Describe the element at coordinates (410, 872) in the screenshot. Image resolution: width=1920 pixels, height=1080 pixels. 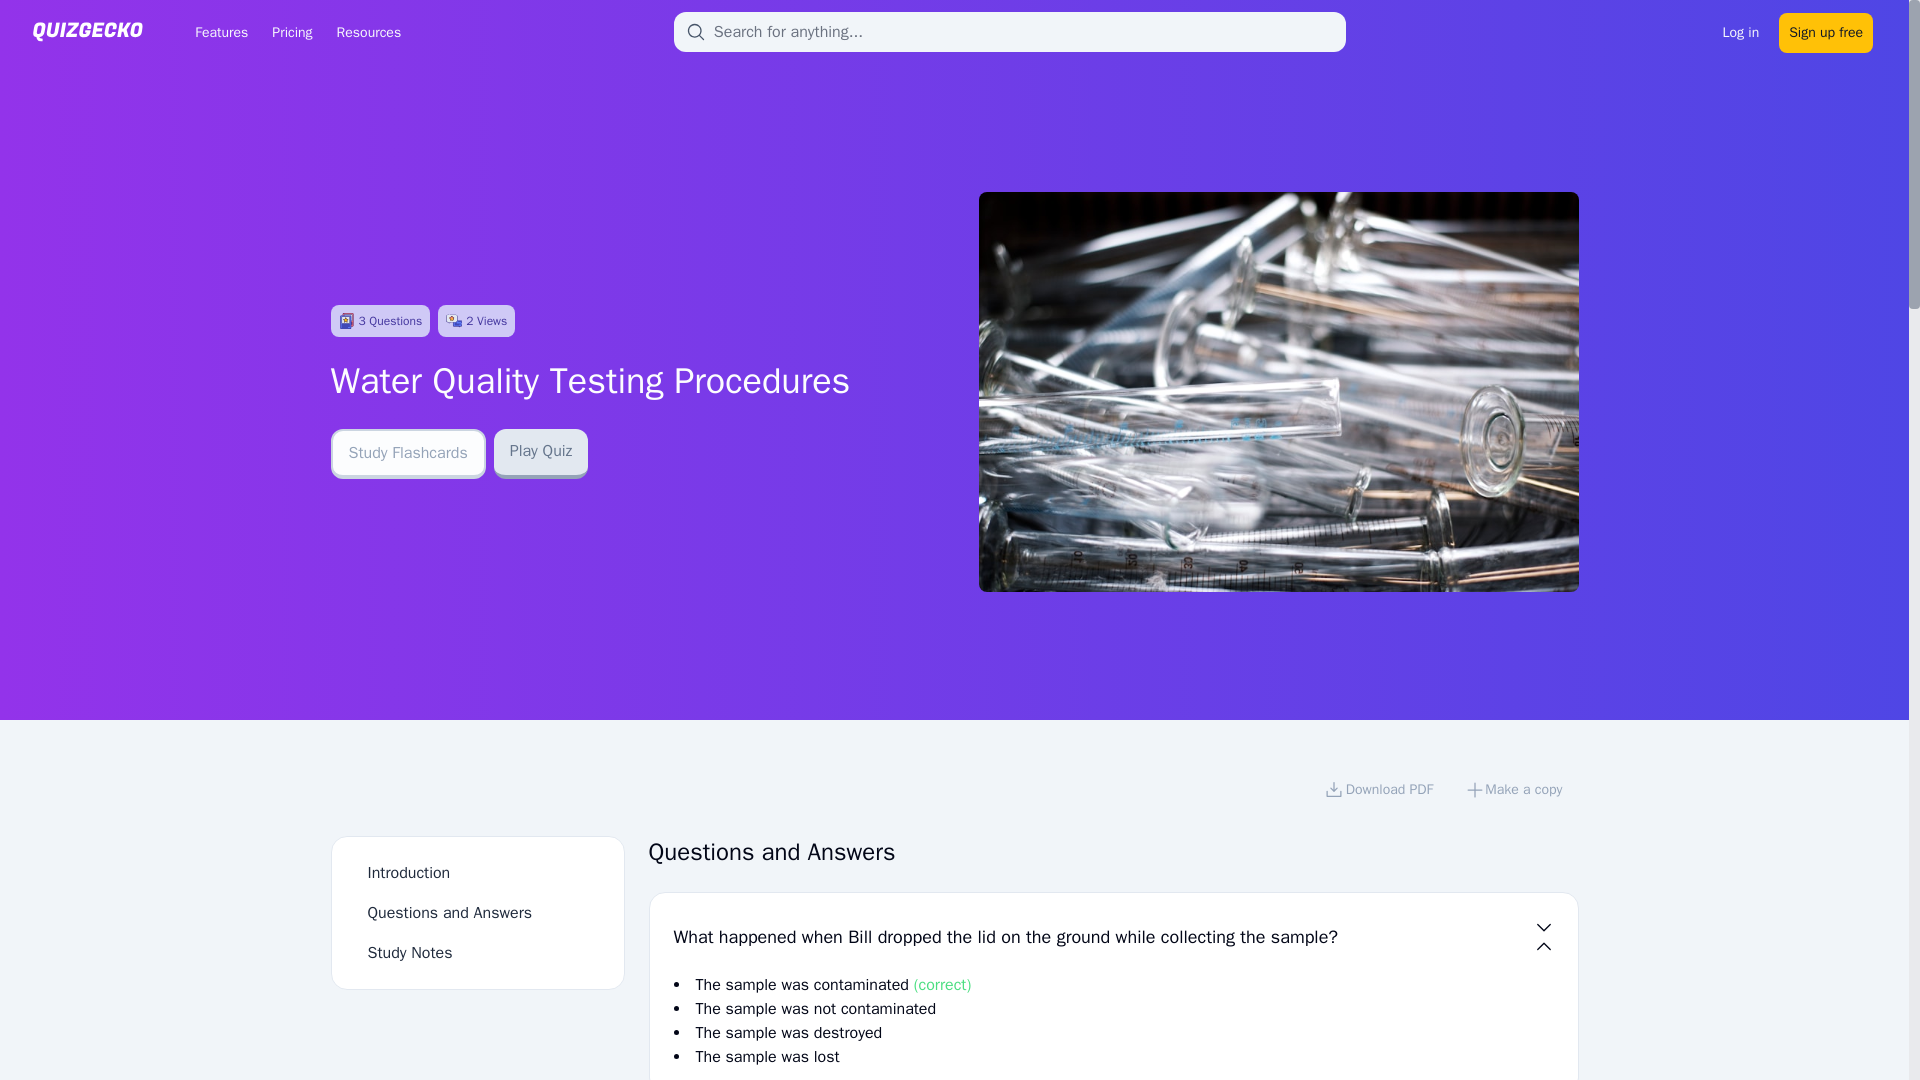
I see `Introduction` at that location.